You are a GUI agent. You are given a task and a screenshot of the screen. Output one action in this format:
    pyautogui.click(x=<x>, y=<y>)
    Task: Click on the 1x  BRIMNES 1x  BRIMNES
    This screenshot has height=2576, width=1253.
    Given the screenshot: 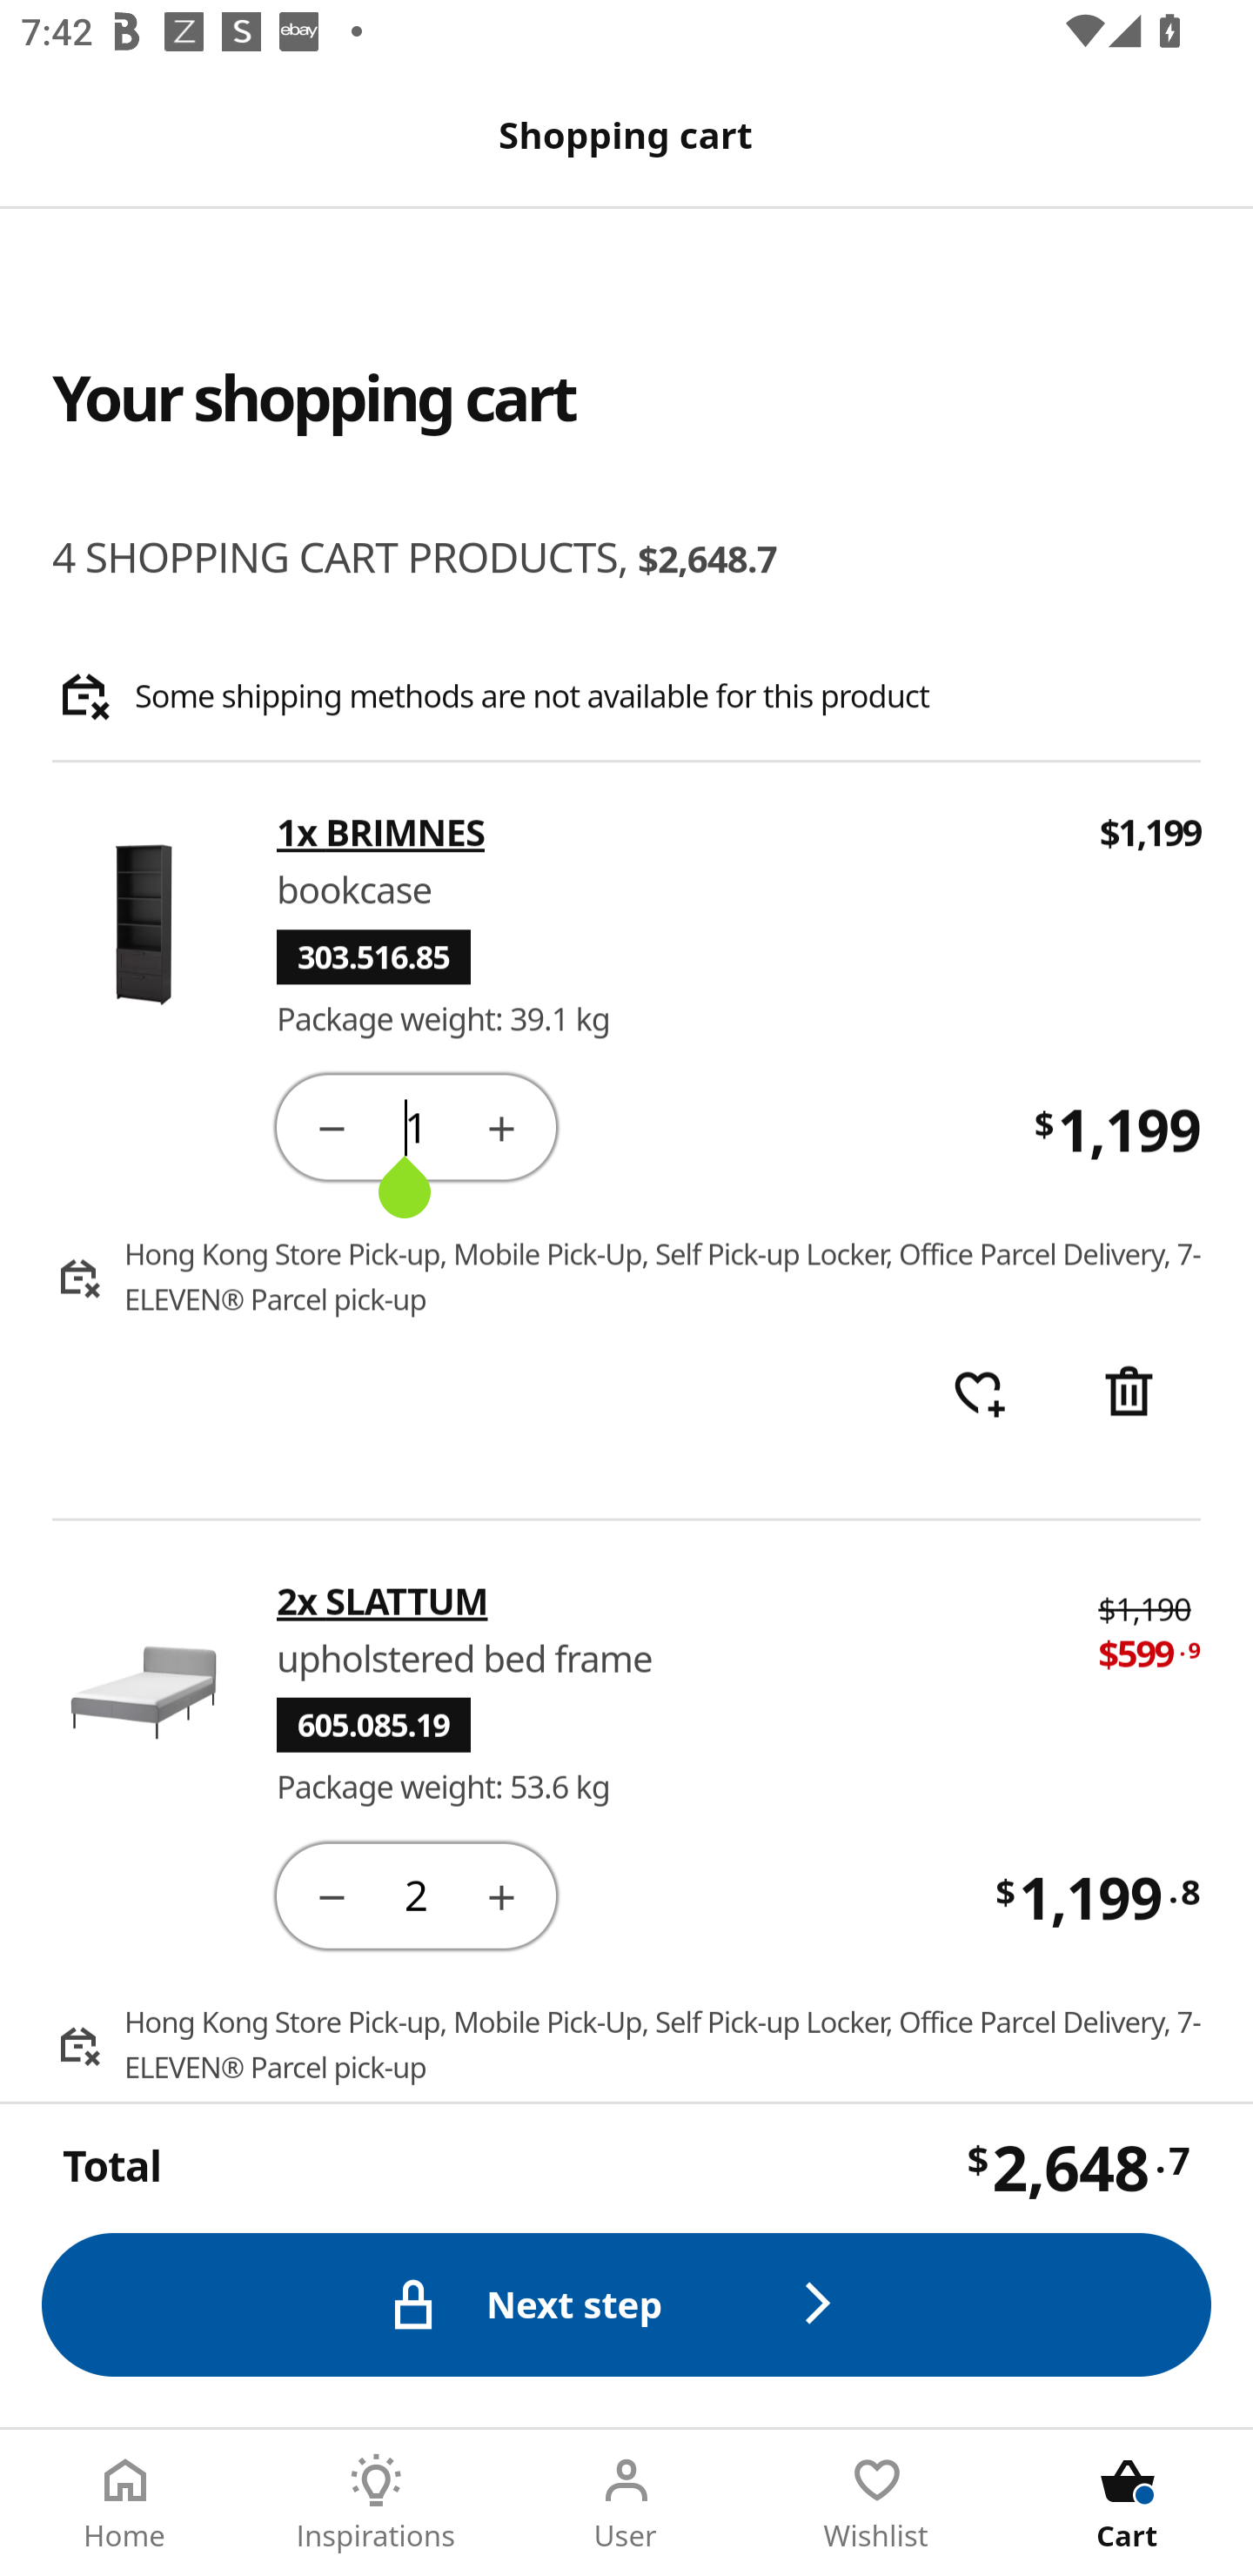 What is the action you would take?
    pyautogui.click(x=668, y=833)
    